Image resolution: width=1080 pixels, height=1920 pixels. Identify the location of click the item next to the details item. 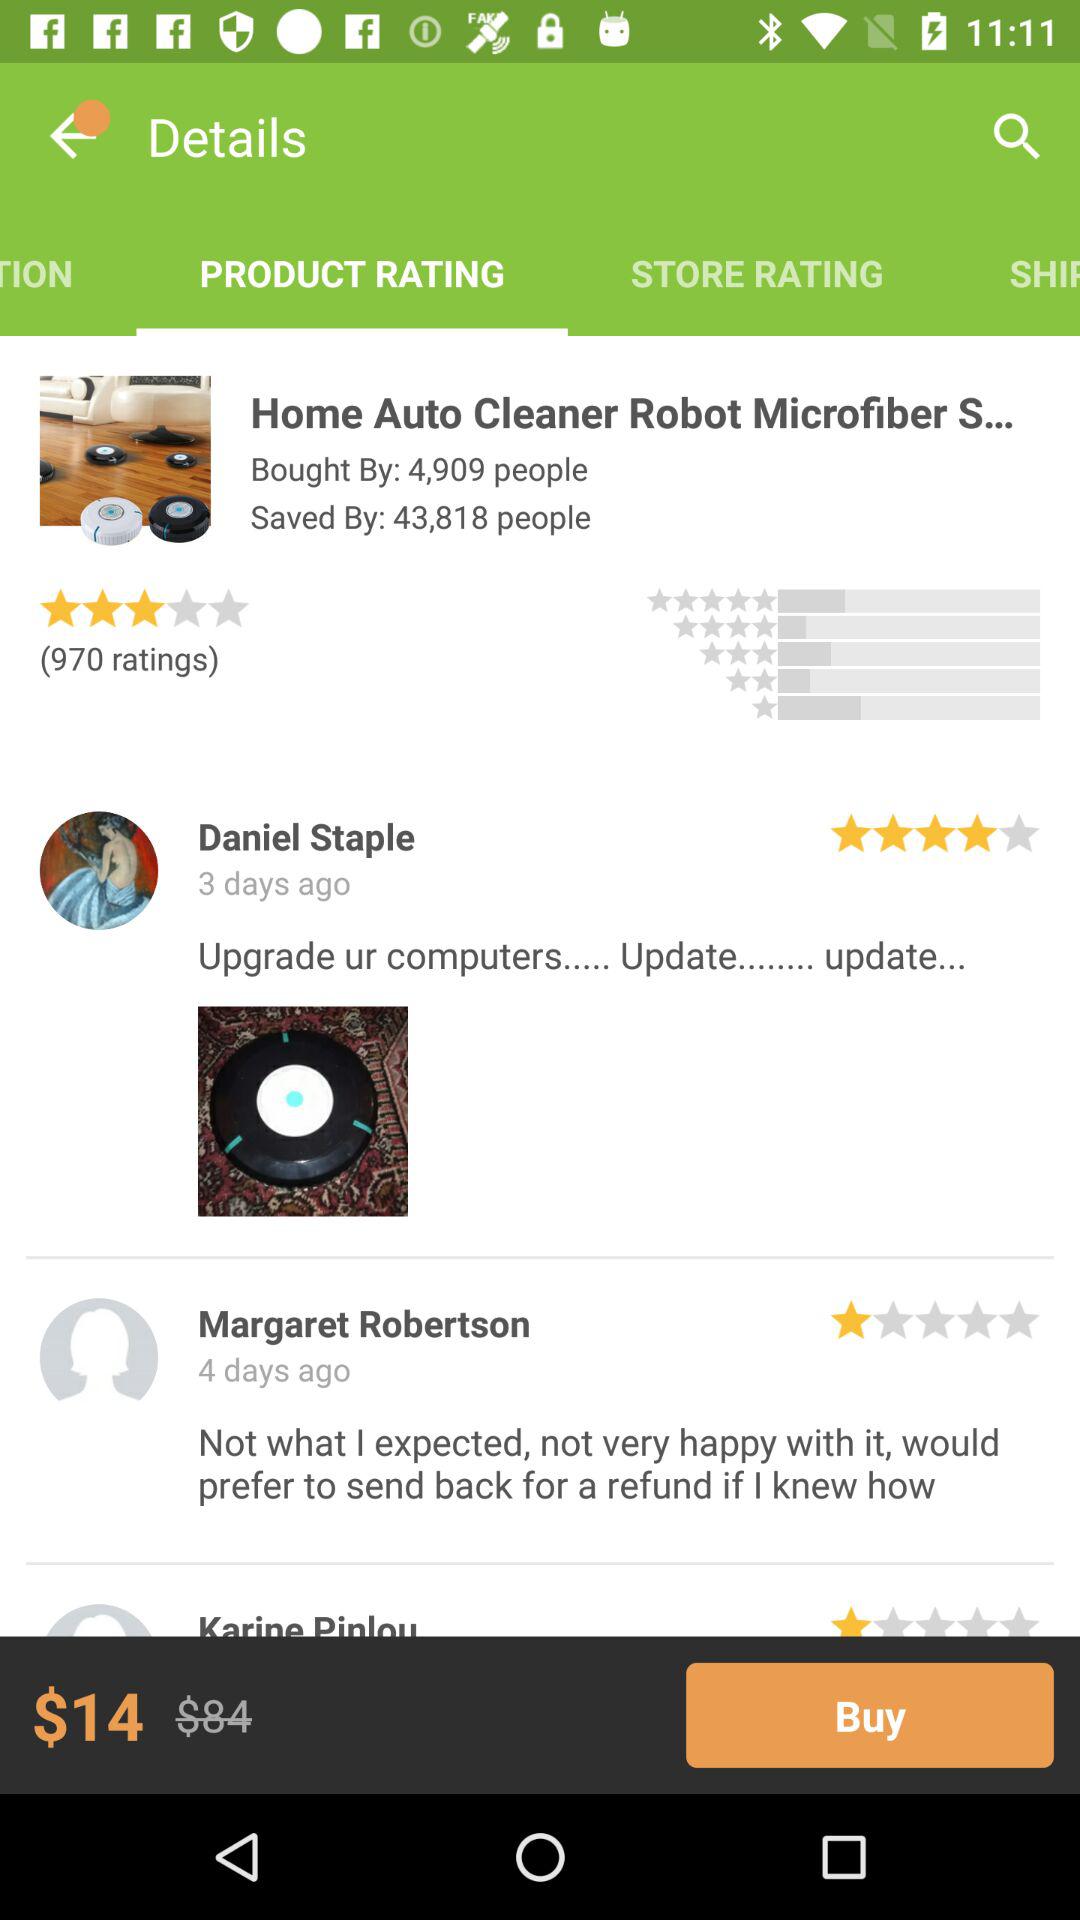
(73, 136).